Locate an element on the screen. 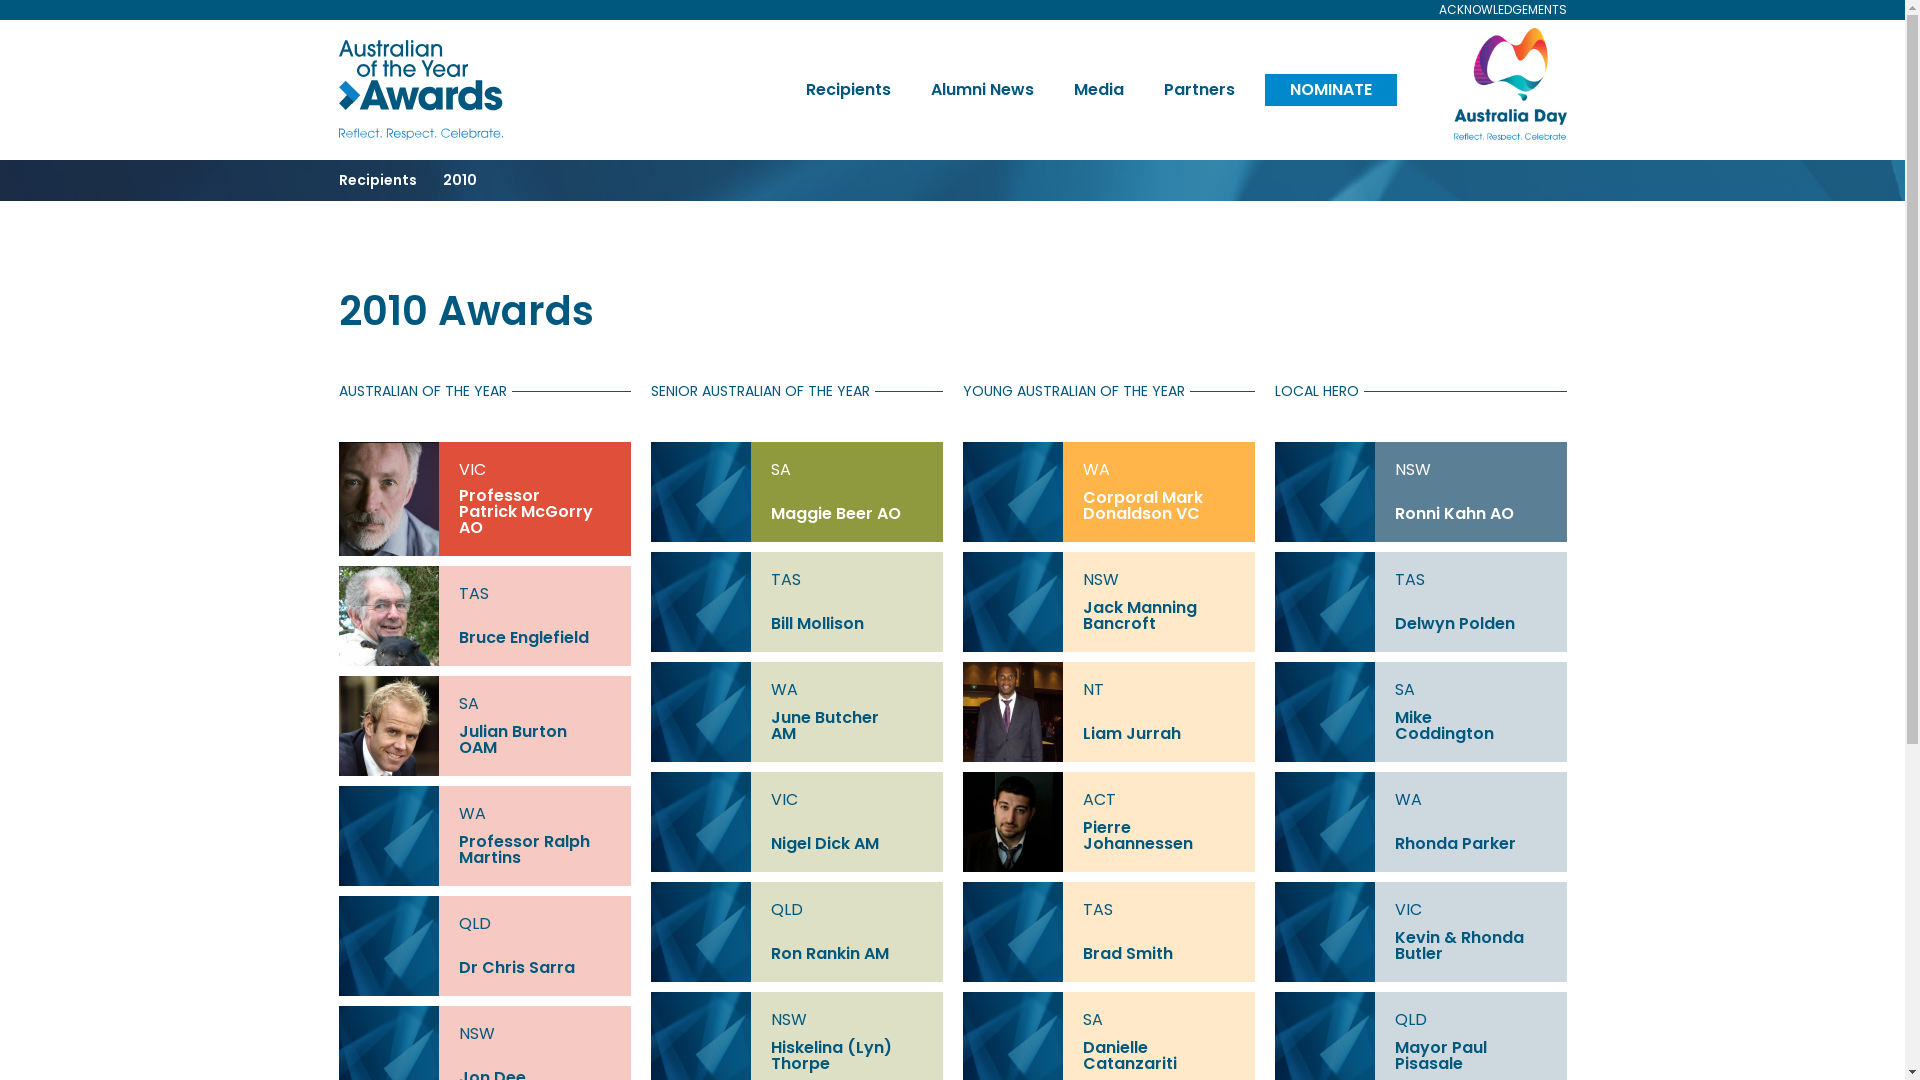  Bruce Englefield is located at coordinates (534, 638).